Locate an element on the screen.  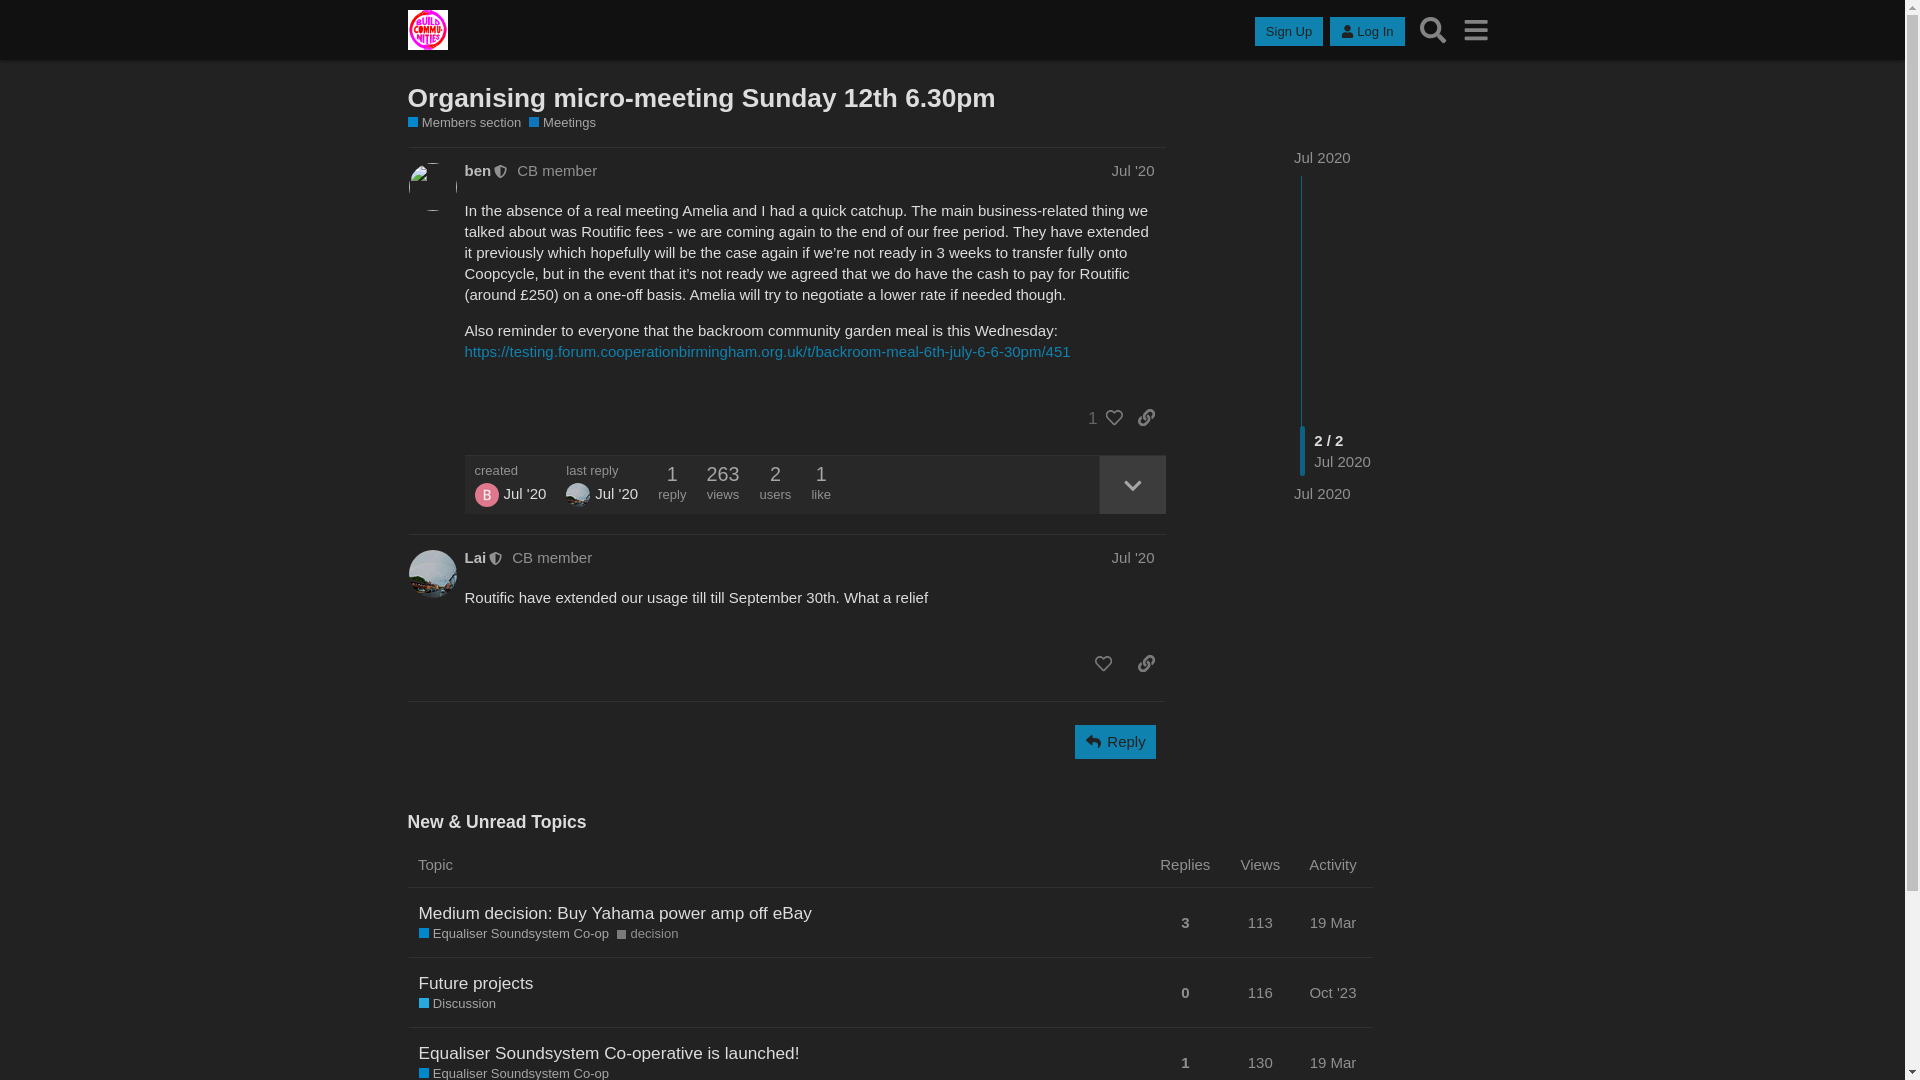
Jul '20 is located at coordinates (1133, 556).